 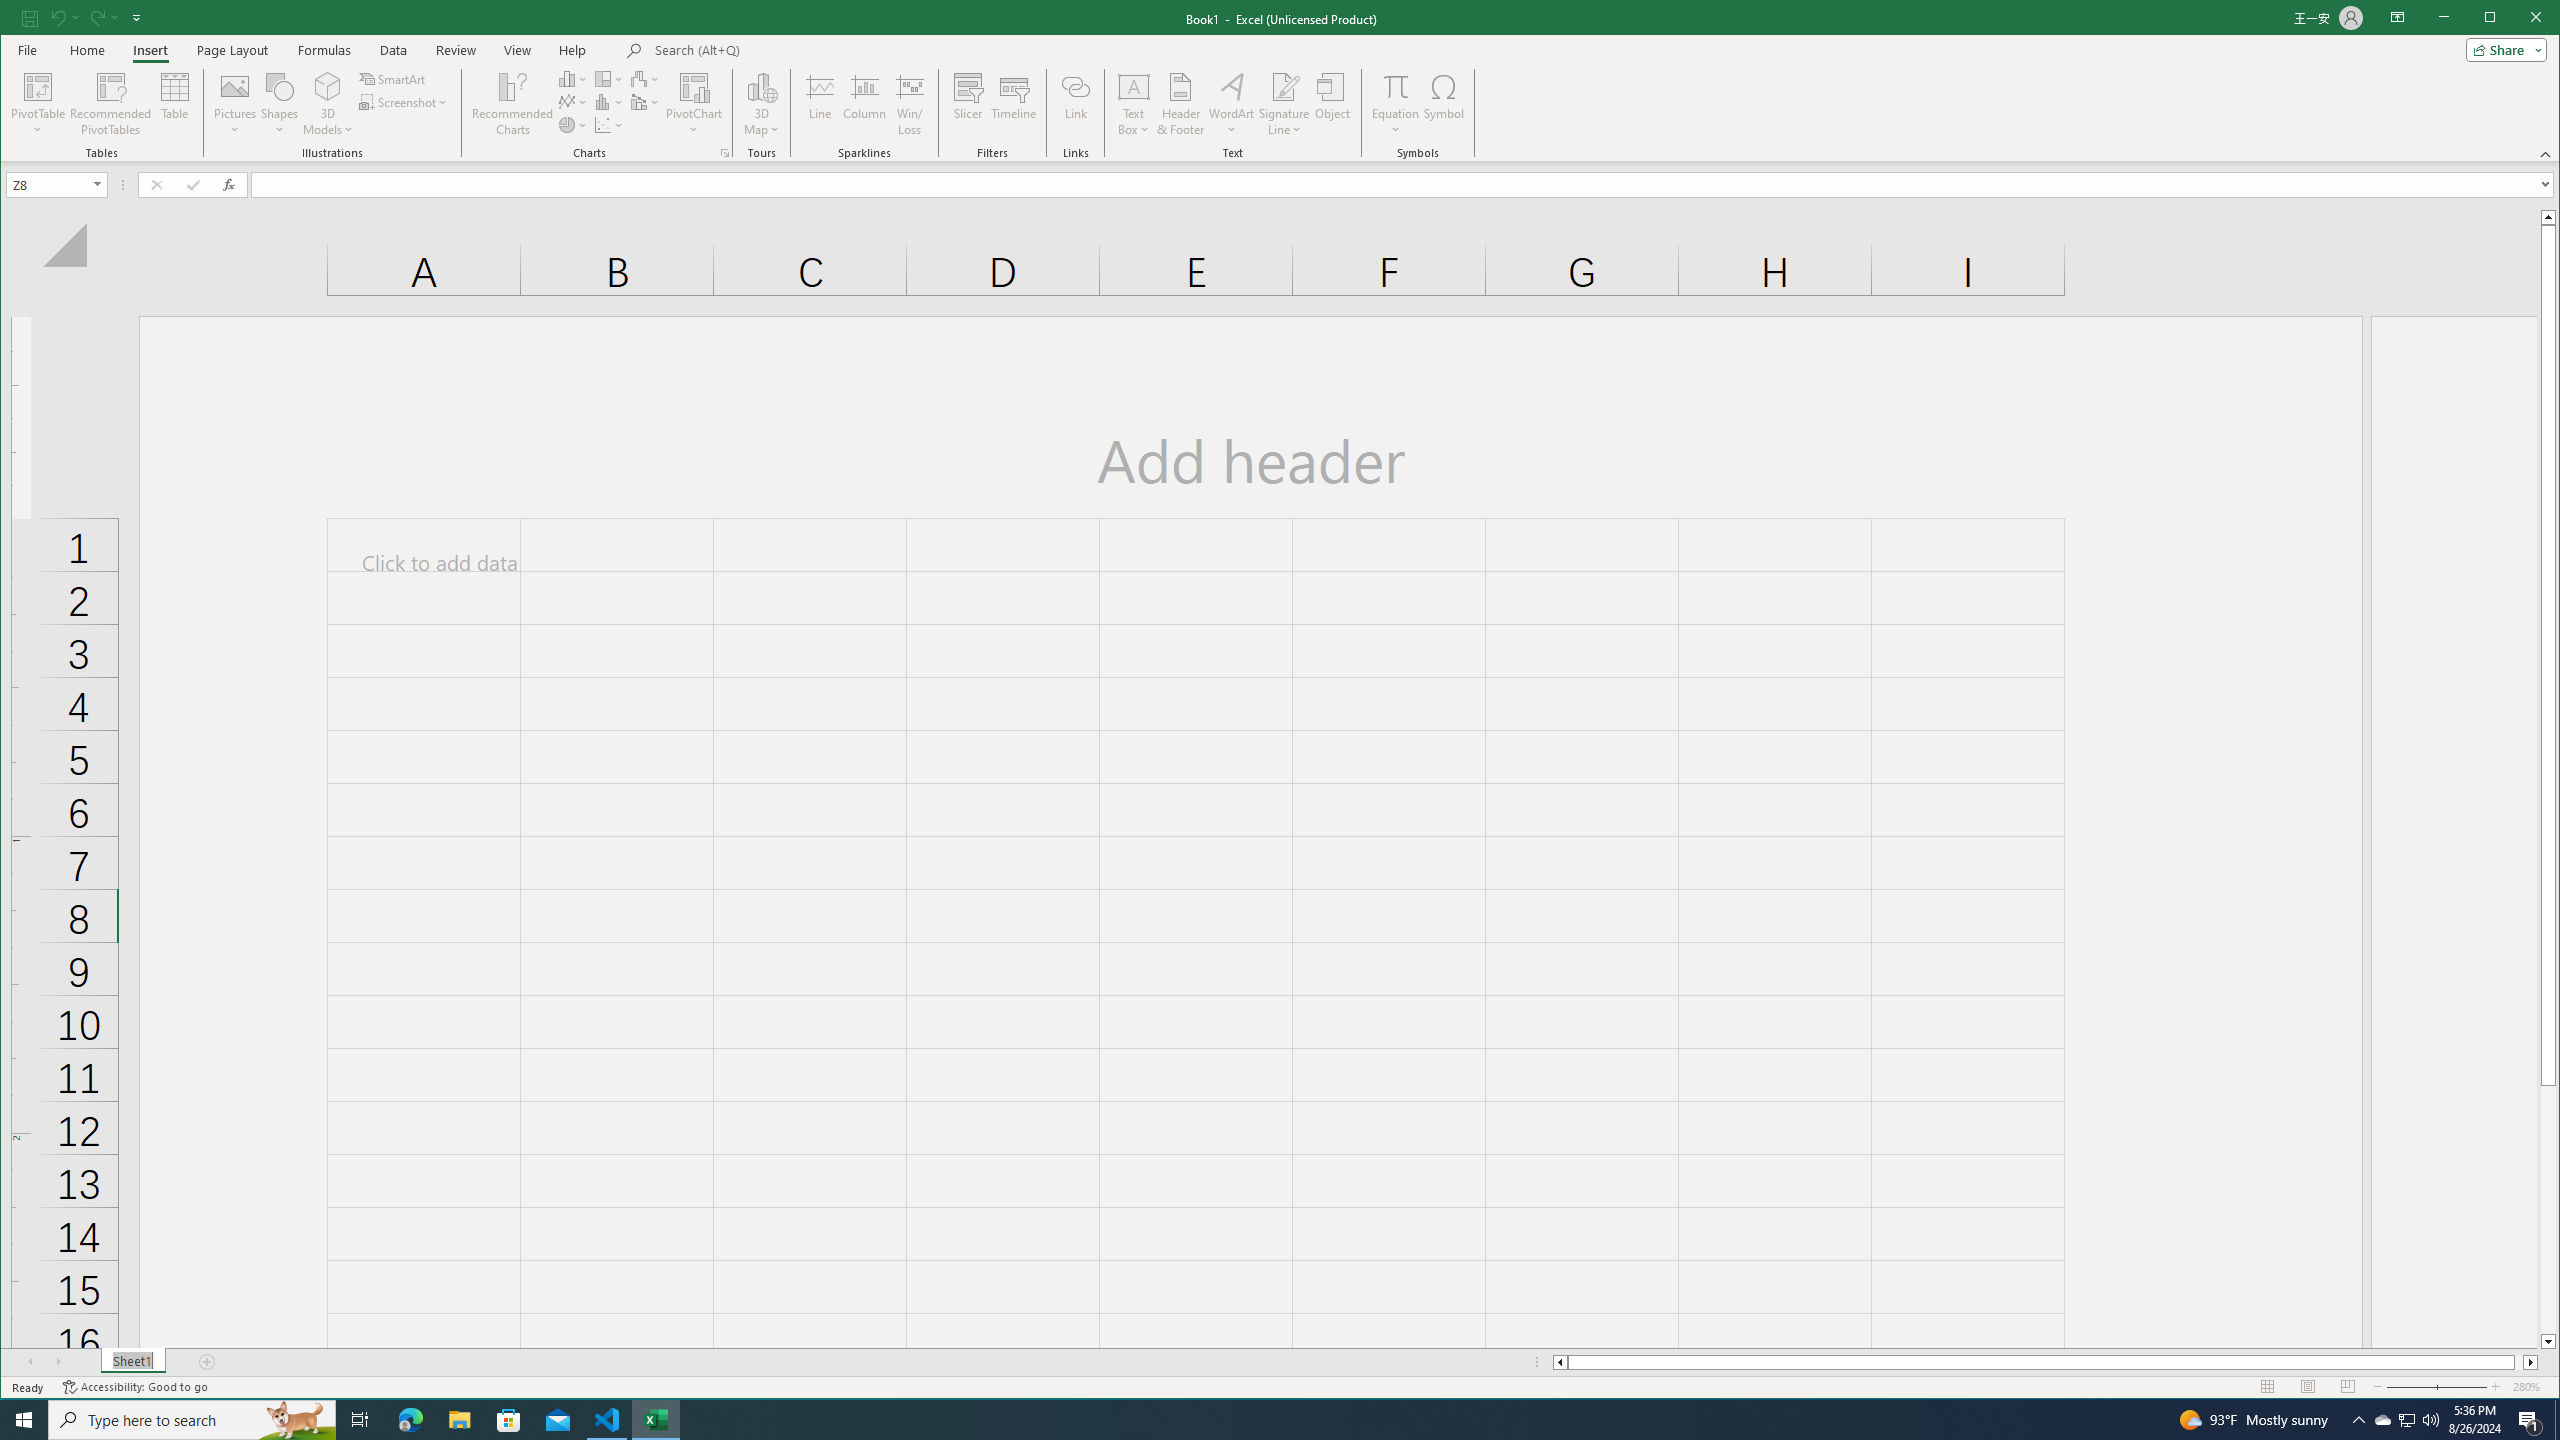 I want to click on Text Box, so click(x=1134, y=104).